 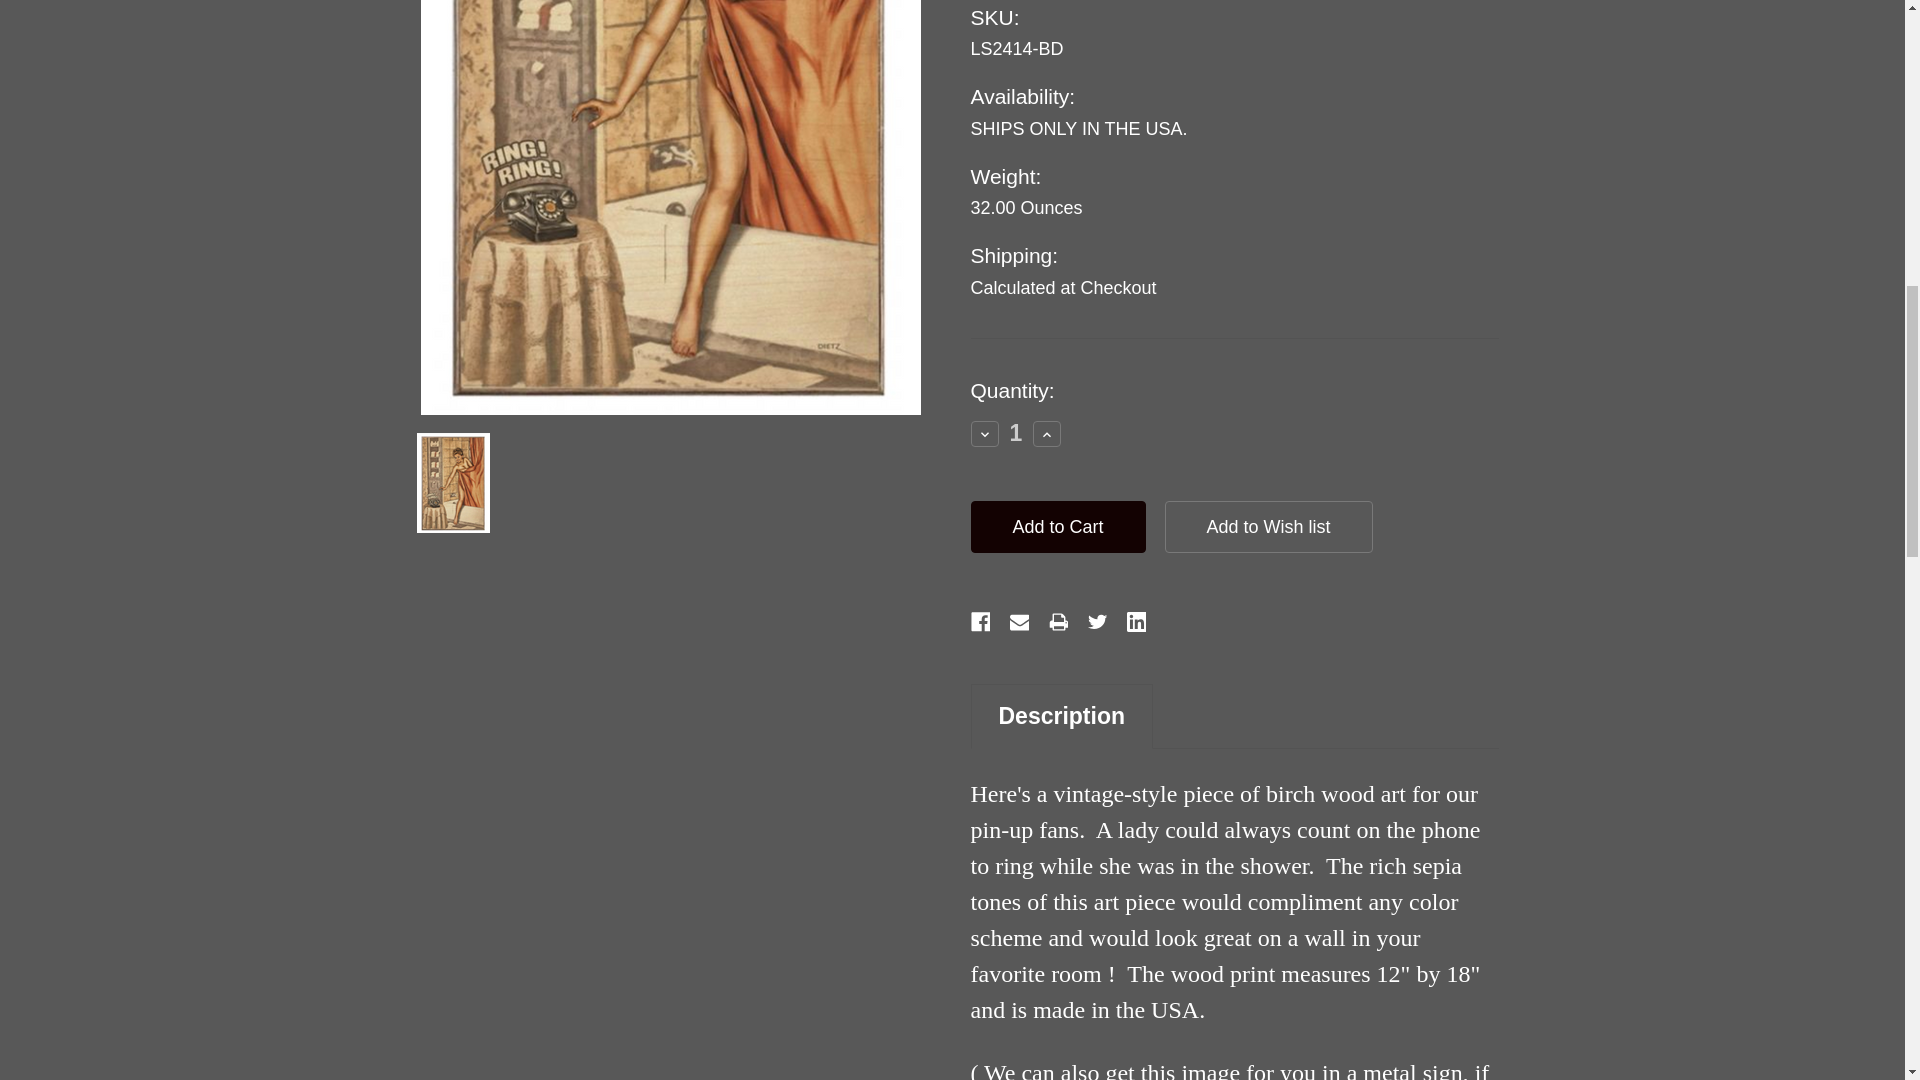 What do you see at coordinates (1268, 526) in the screenshot?
I see `Add to Wish list` at bounding box center [1268, 526].